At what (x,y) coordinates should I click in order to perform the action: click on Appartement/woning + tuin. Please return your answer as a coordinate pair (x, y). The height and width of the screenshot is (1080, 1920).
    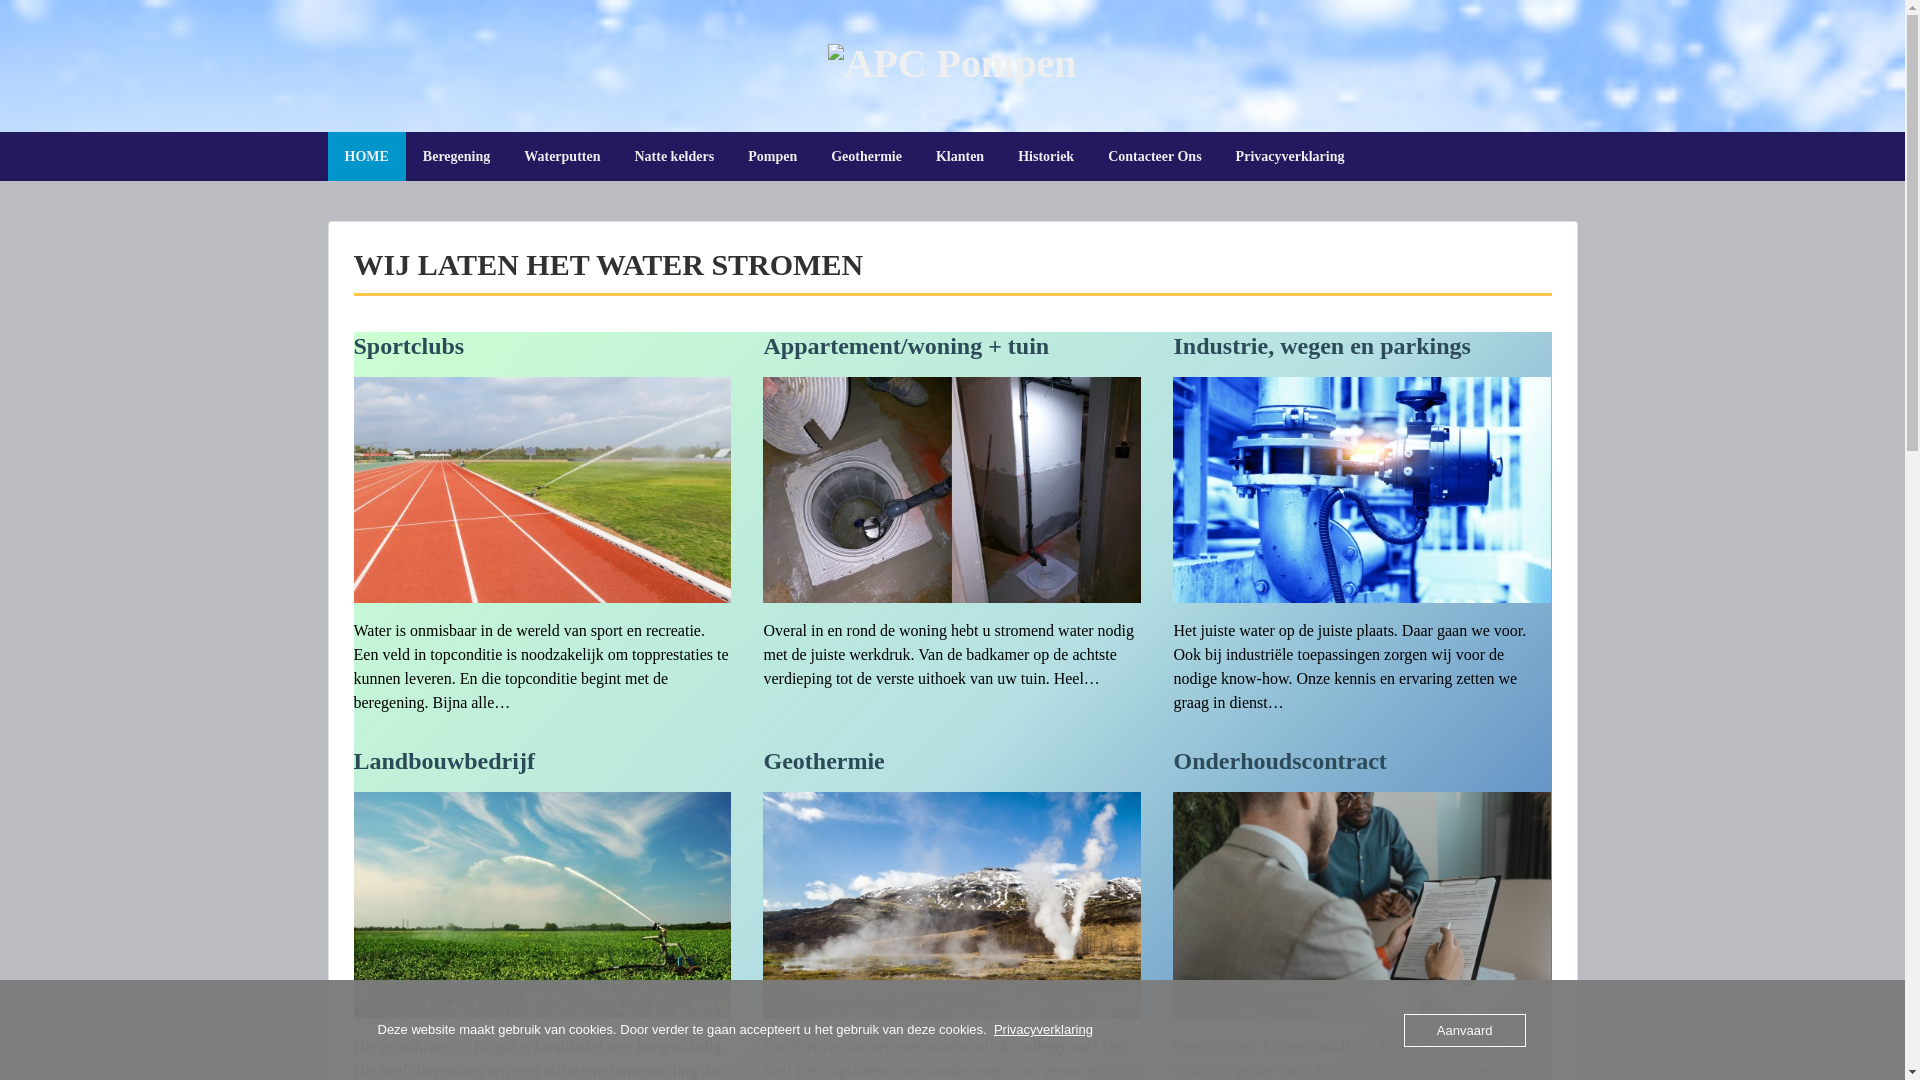
    Looking at the image, I should click on (906, 346).